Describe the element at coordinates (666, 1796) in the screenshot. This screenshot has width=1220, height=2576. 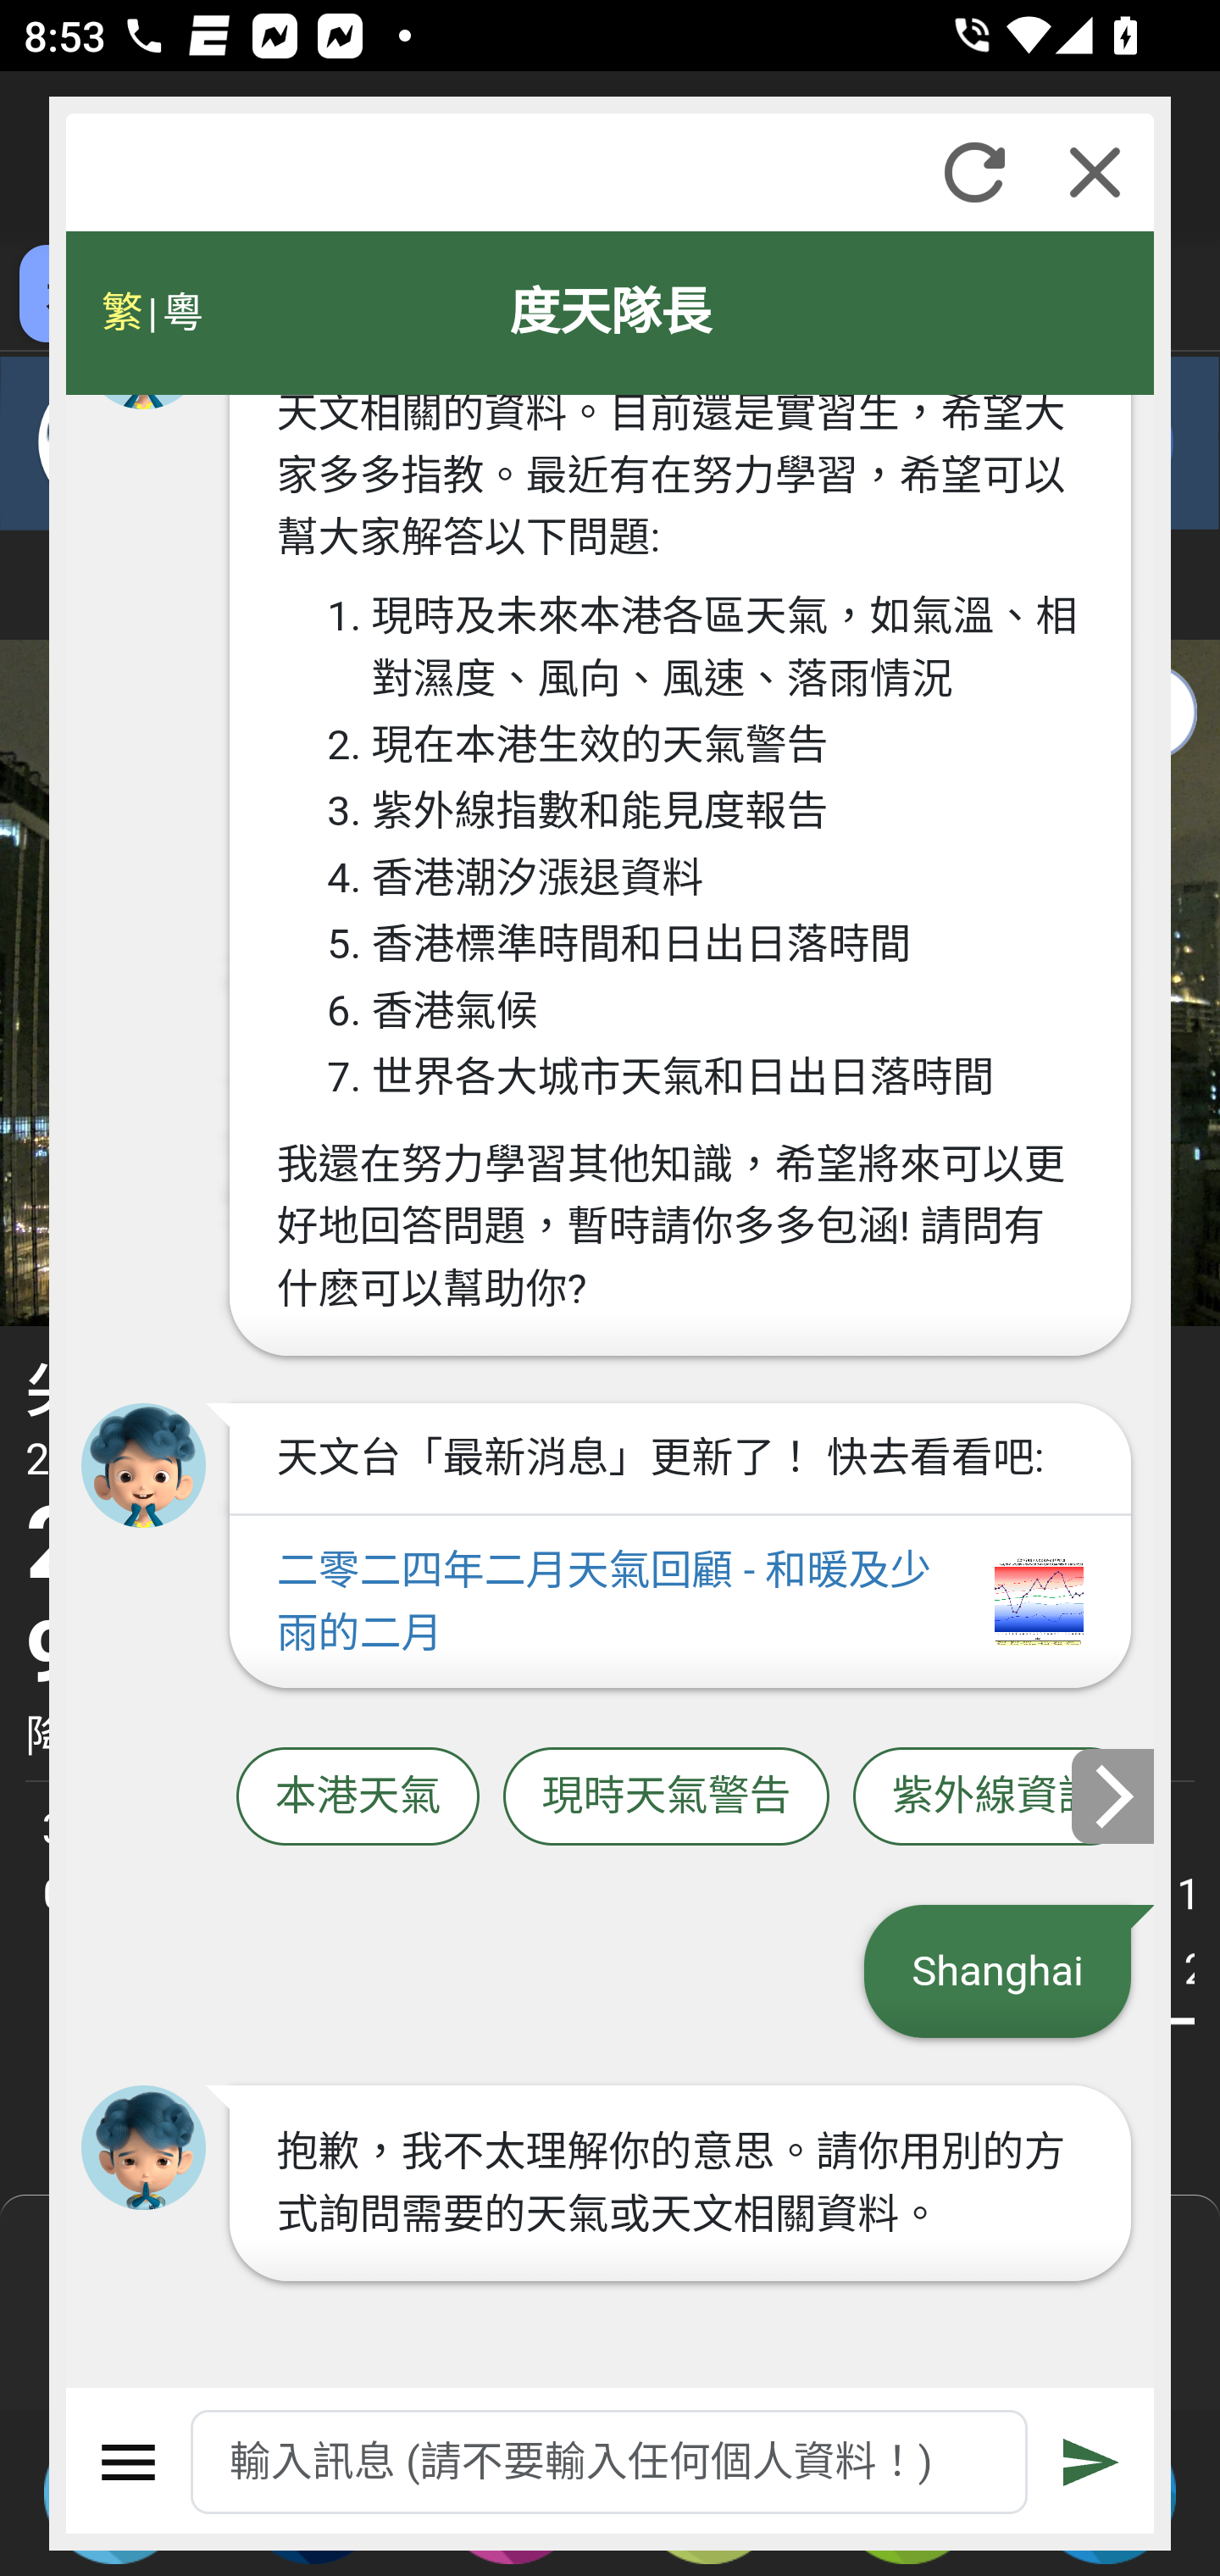
I see `現時天氣警告` at that location.